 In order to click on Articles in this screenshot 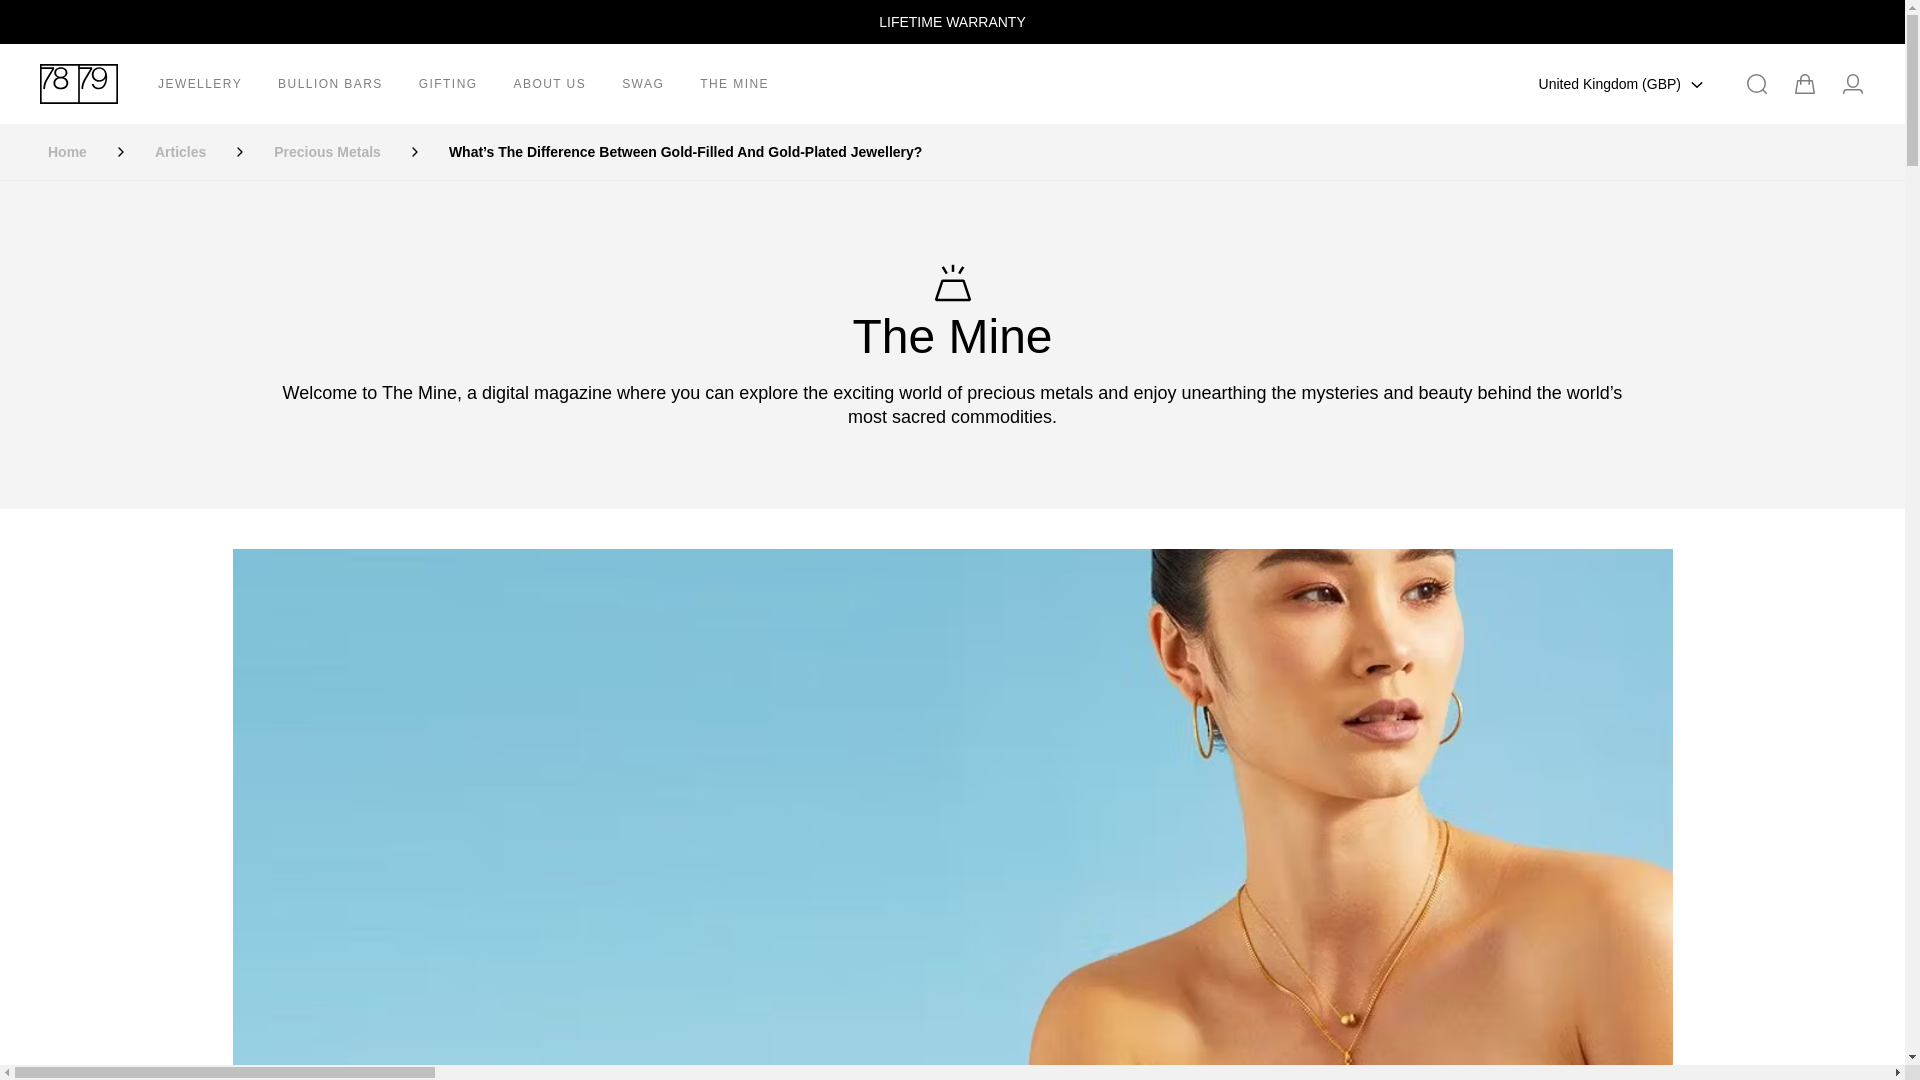, I will do `click(180, 152)`.